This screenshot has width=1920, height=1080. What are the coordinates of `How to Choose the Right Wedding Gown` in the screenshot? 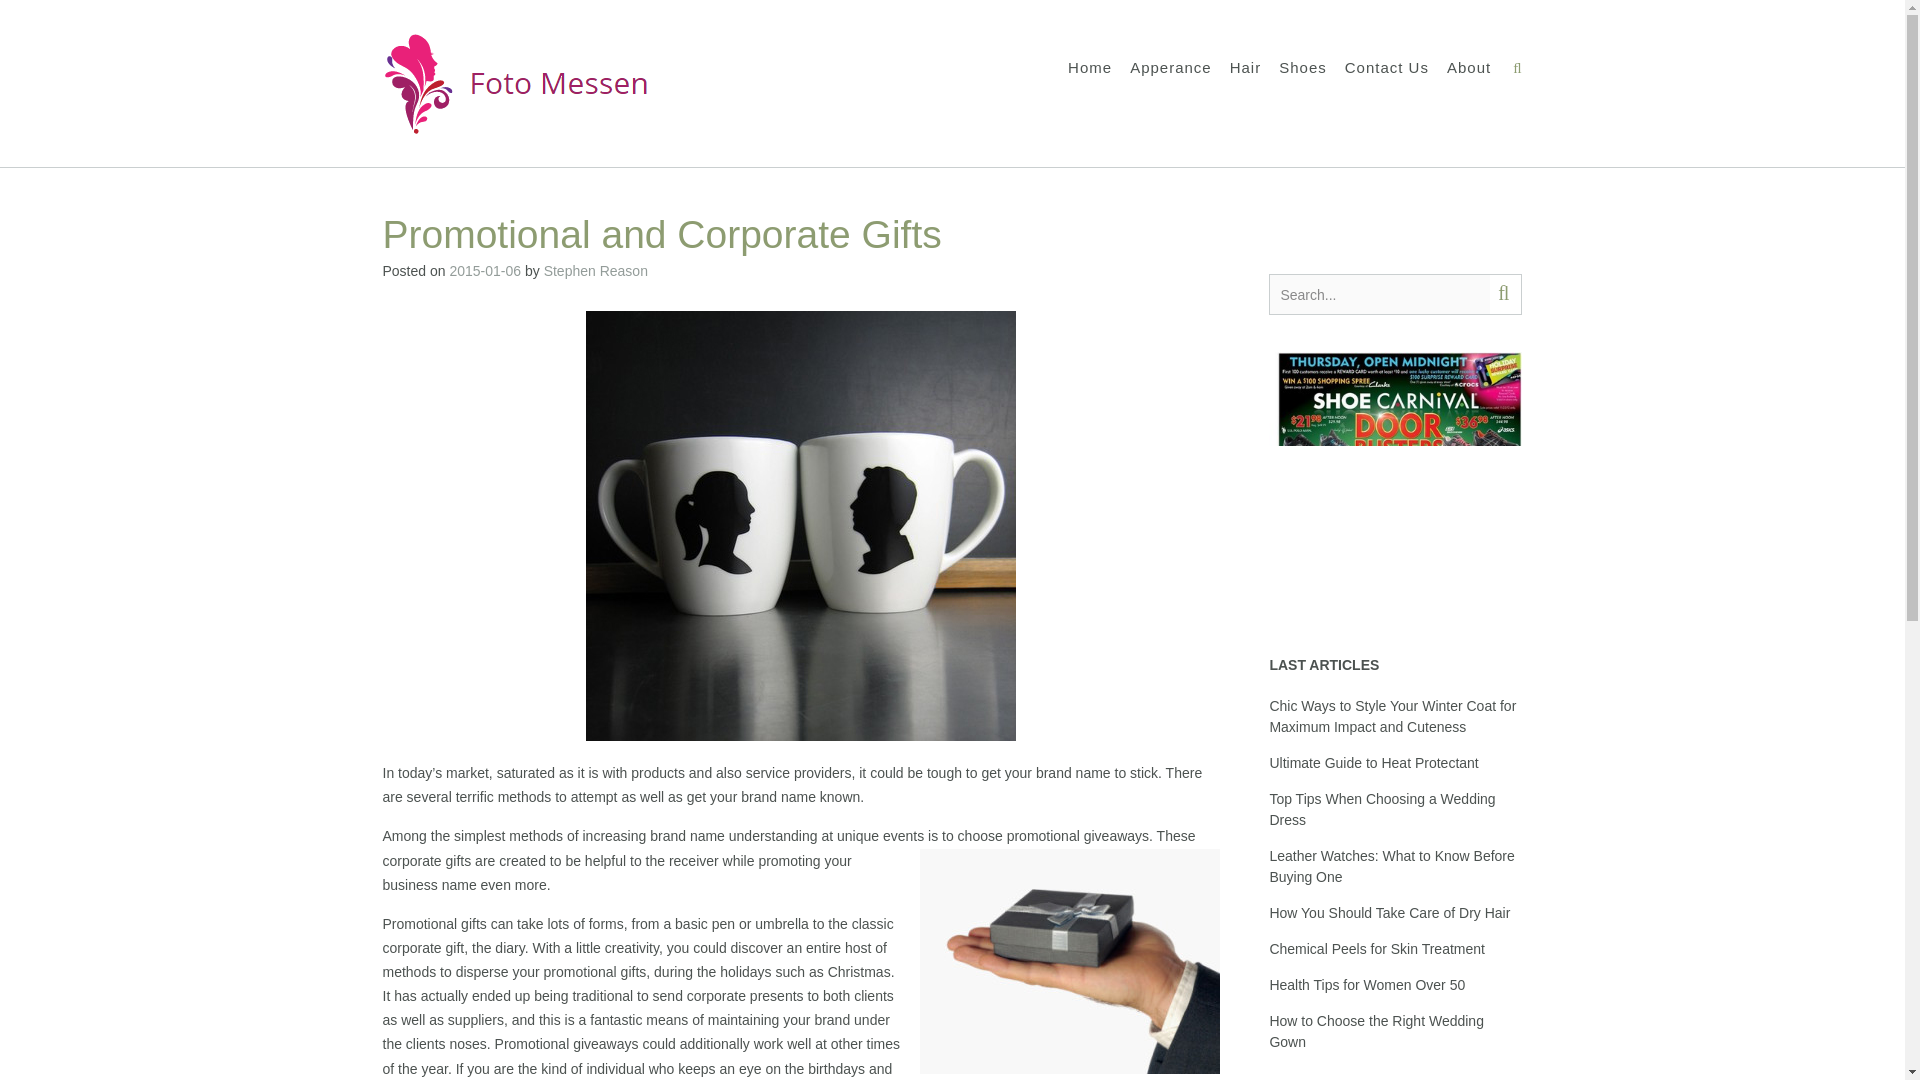 It's located at (1376, 1031).